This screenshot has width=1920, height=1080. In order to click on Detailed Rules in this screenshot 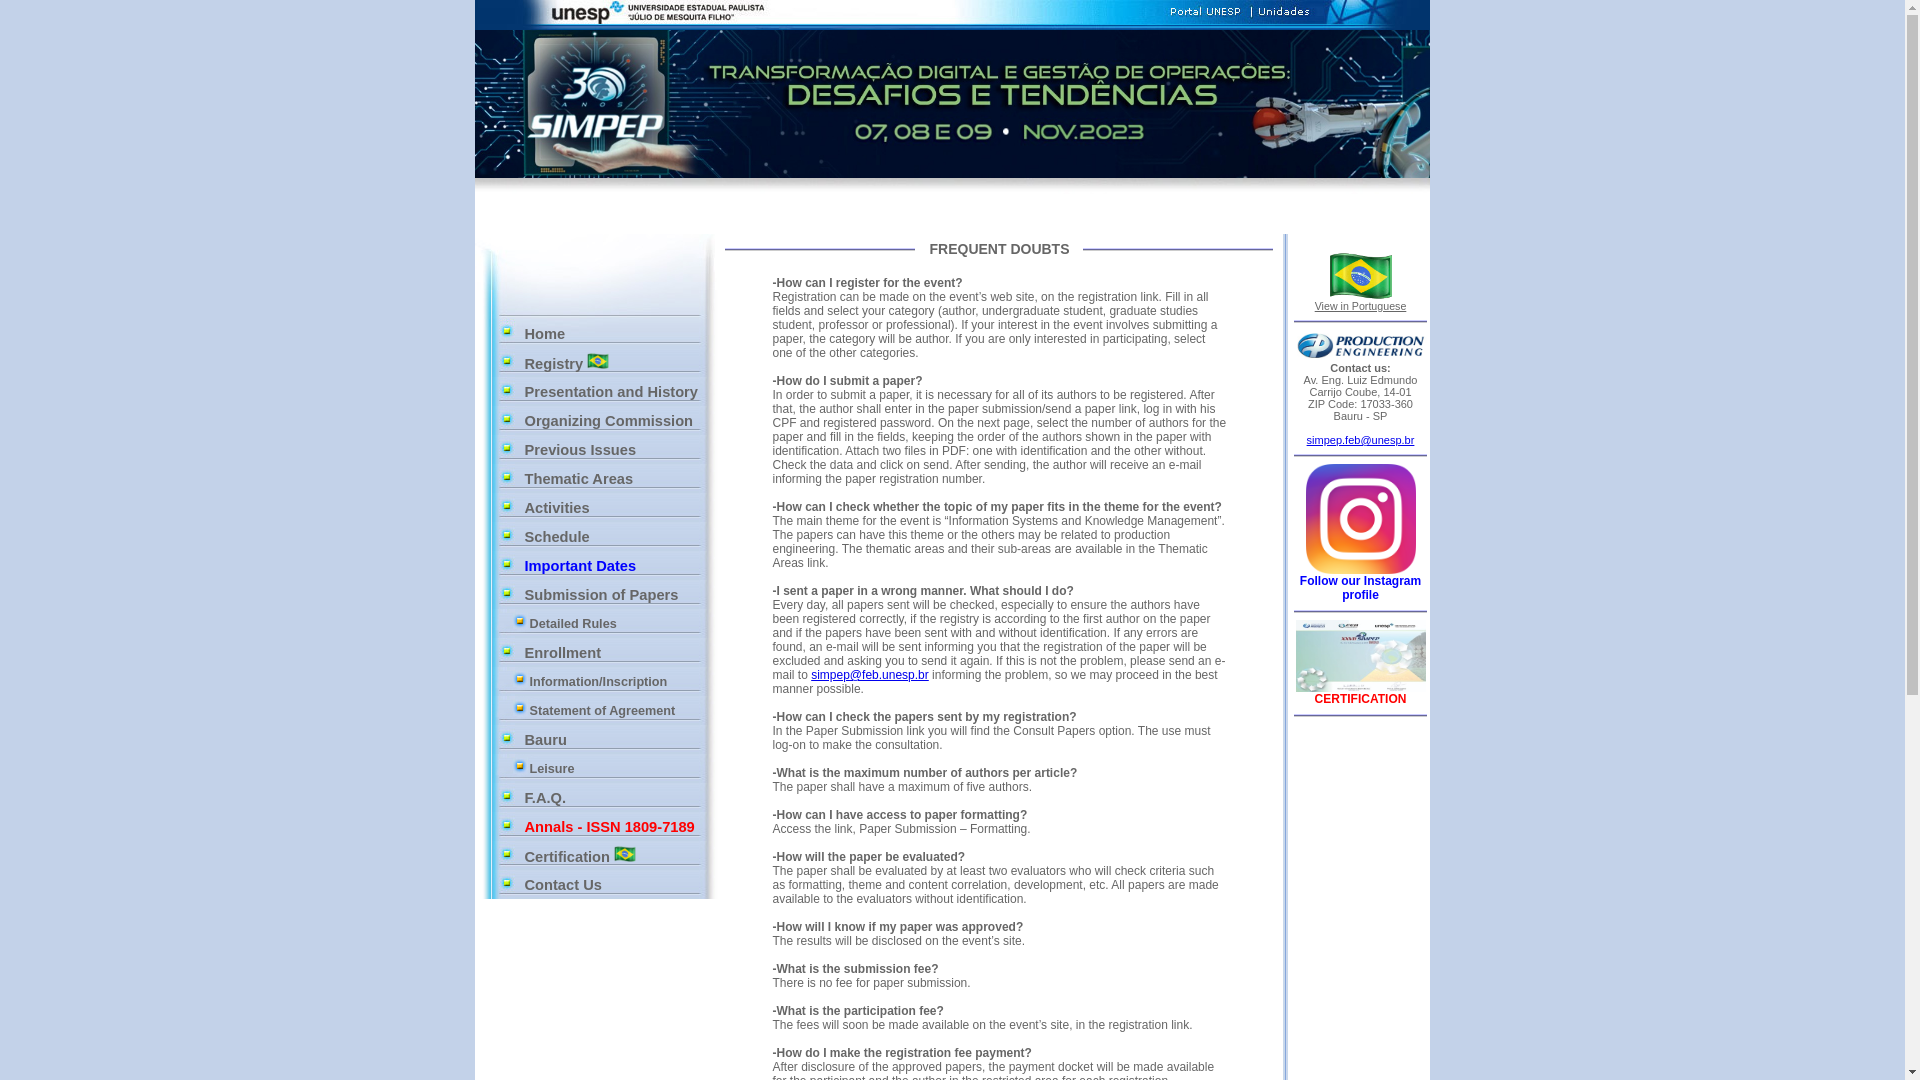, I will do `click(612, 623)`.